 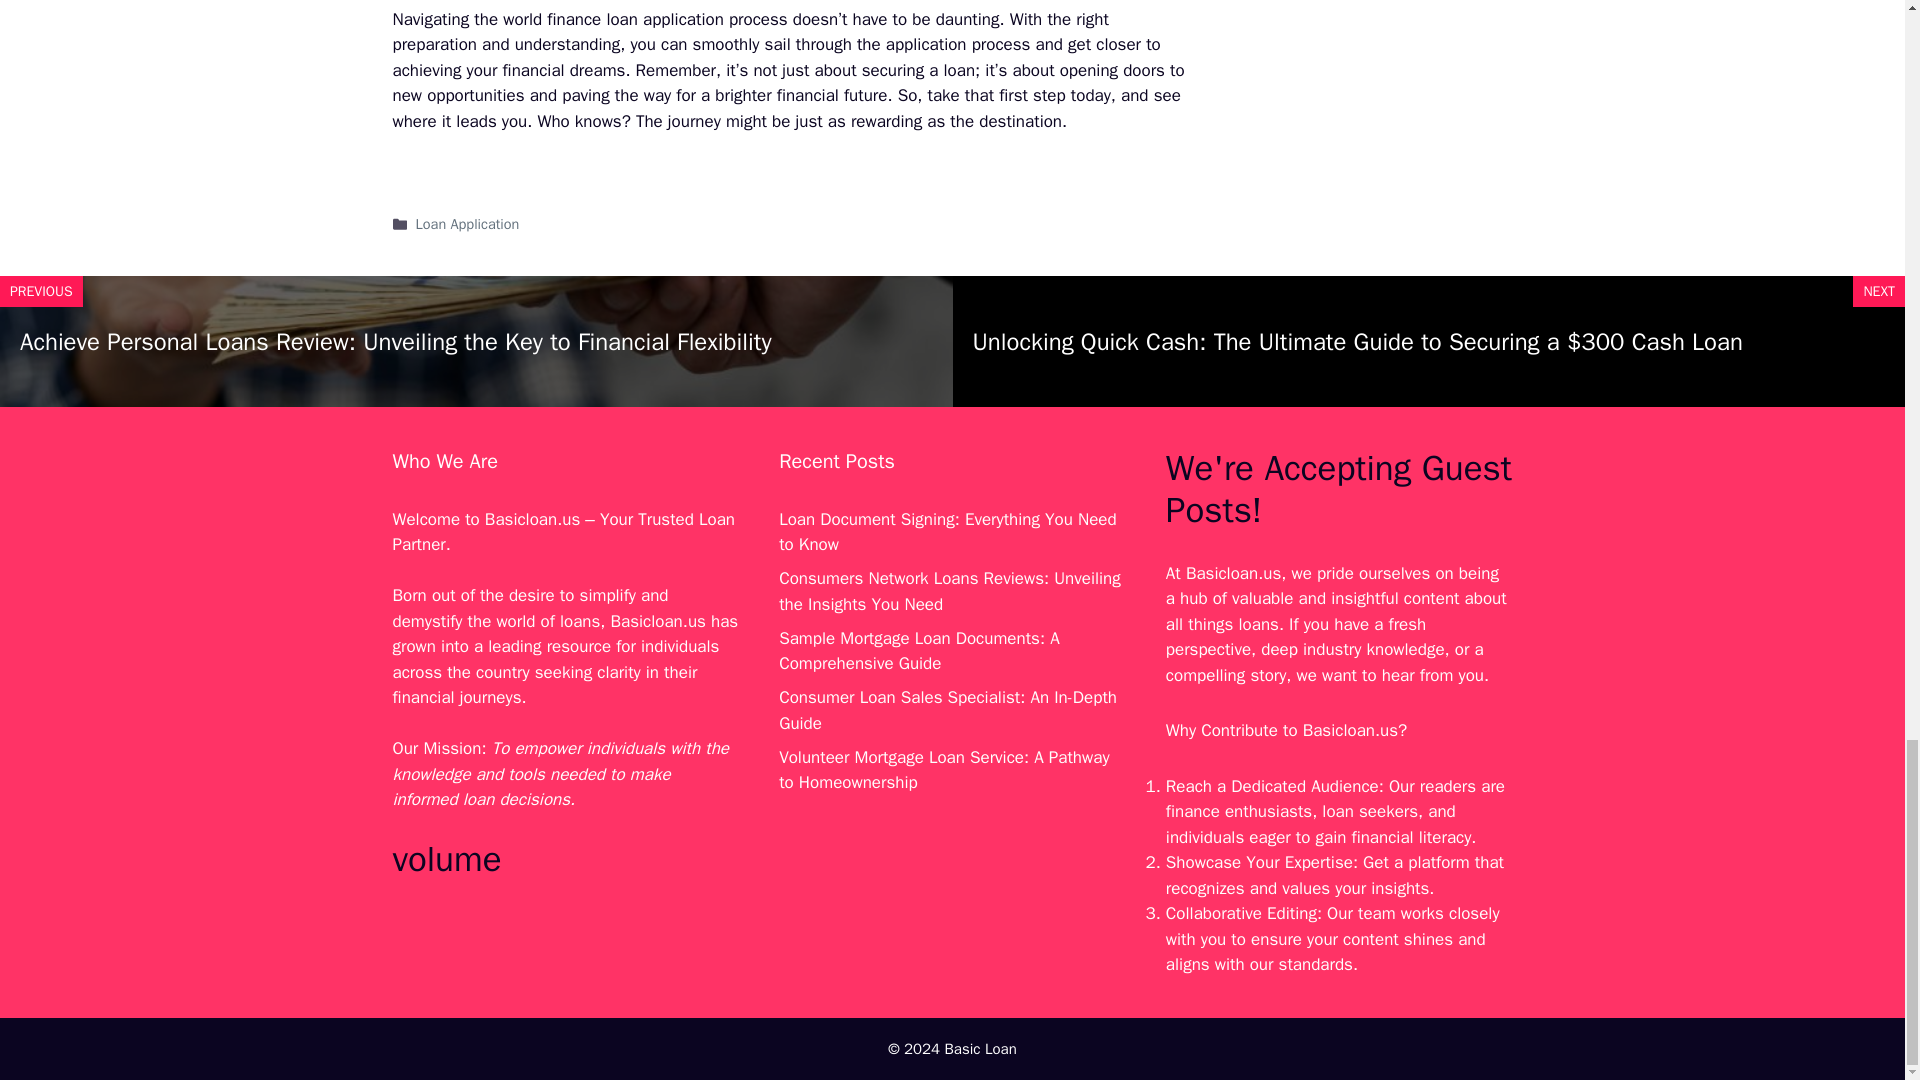 What do you see at coordinates (468, 224) in the screenshot?
I see `Loan Application` at bounding box center [468, 224].